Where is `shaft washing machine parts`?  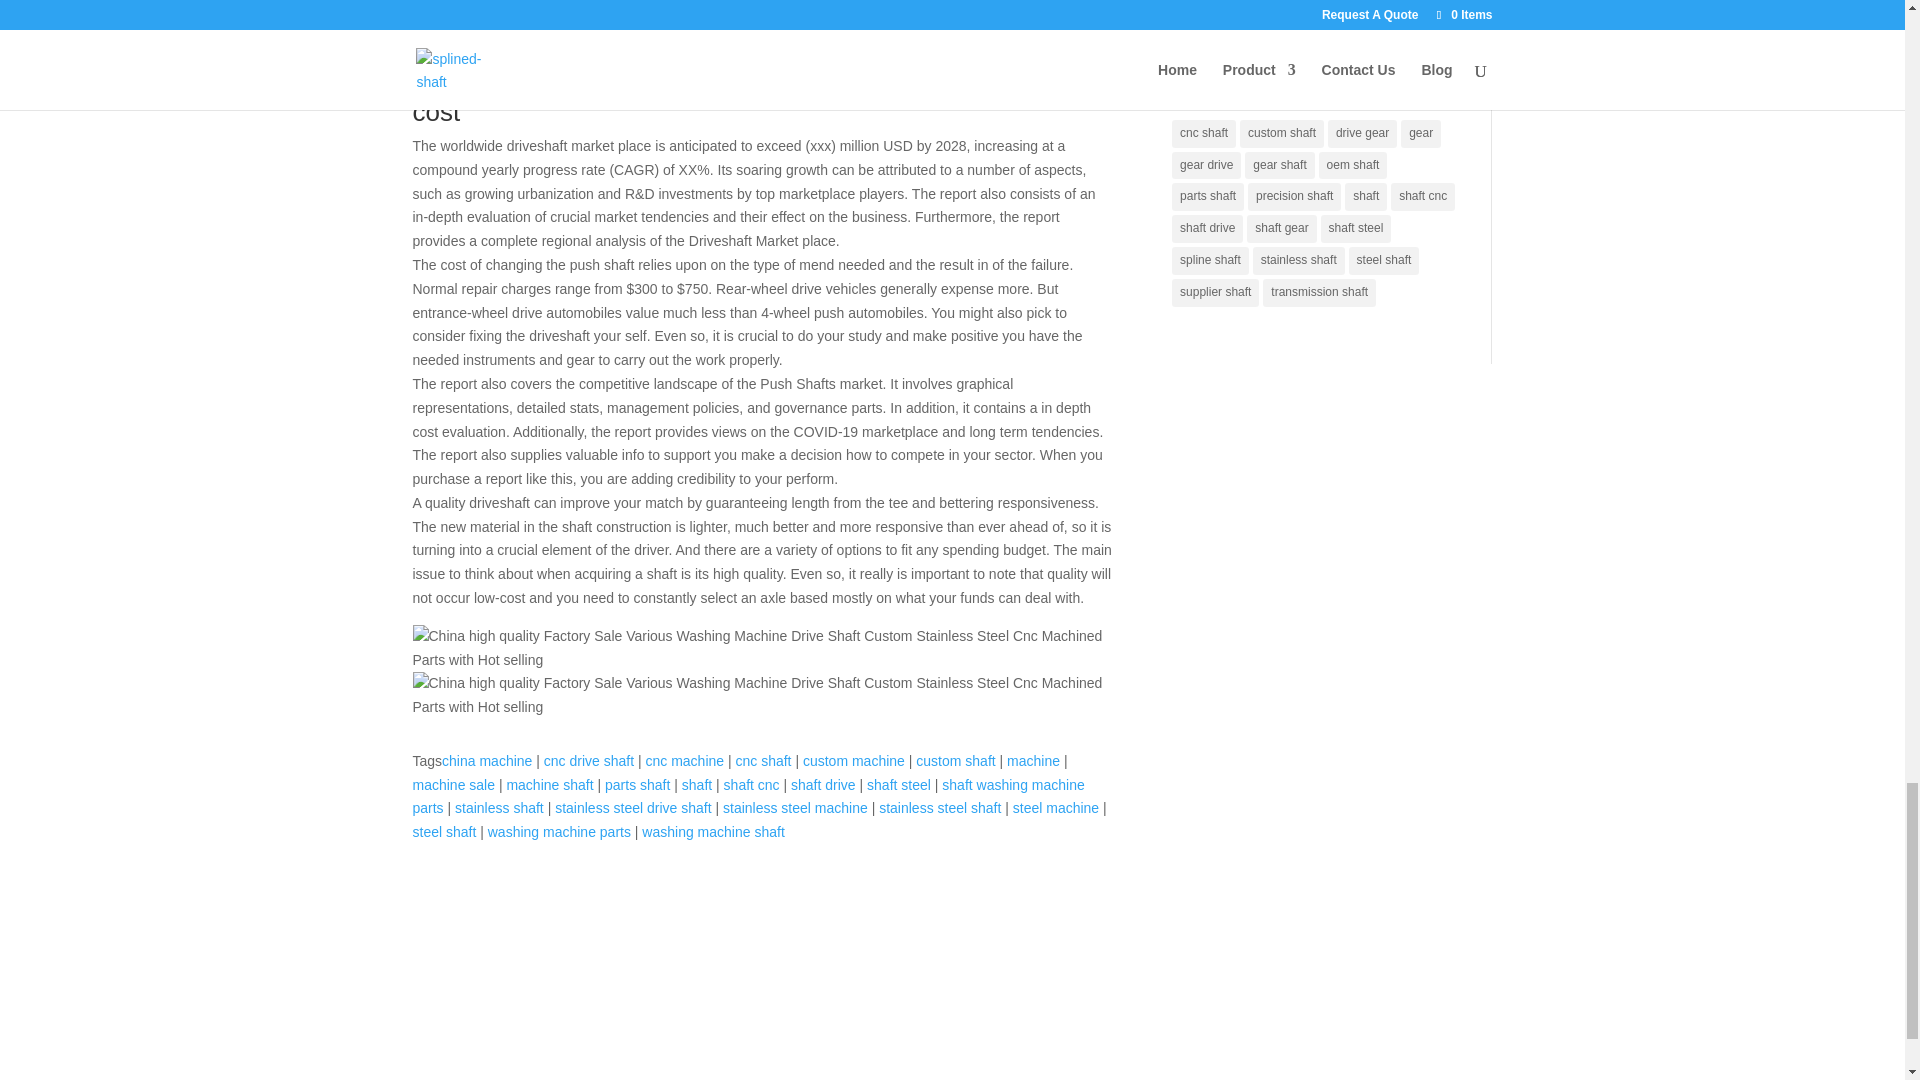
shaft washing machine parts is located at coordinates (748, 796).